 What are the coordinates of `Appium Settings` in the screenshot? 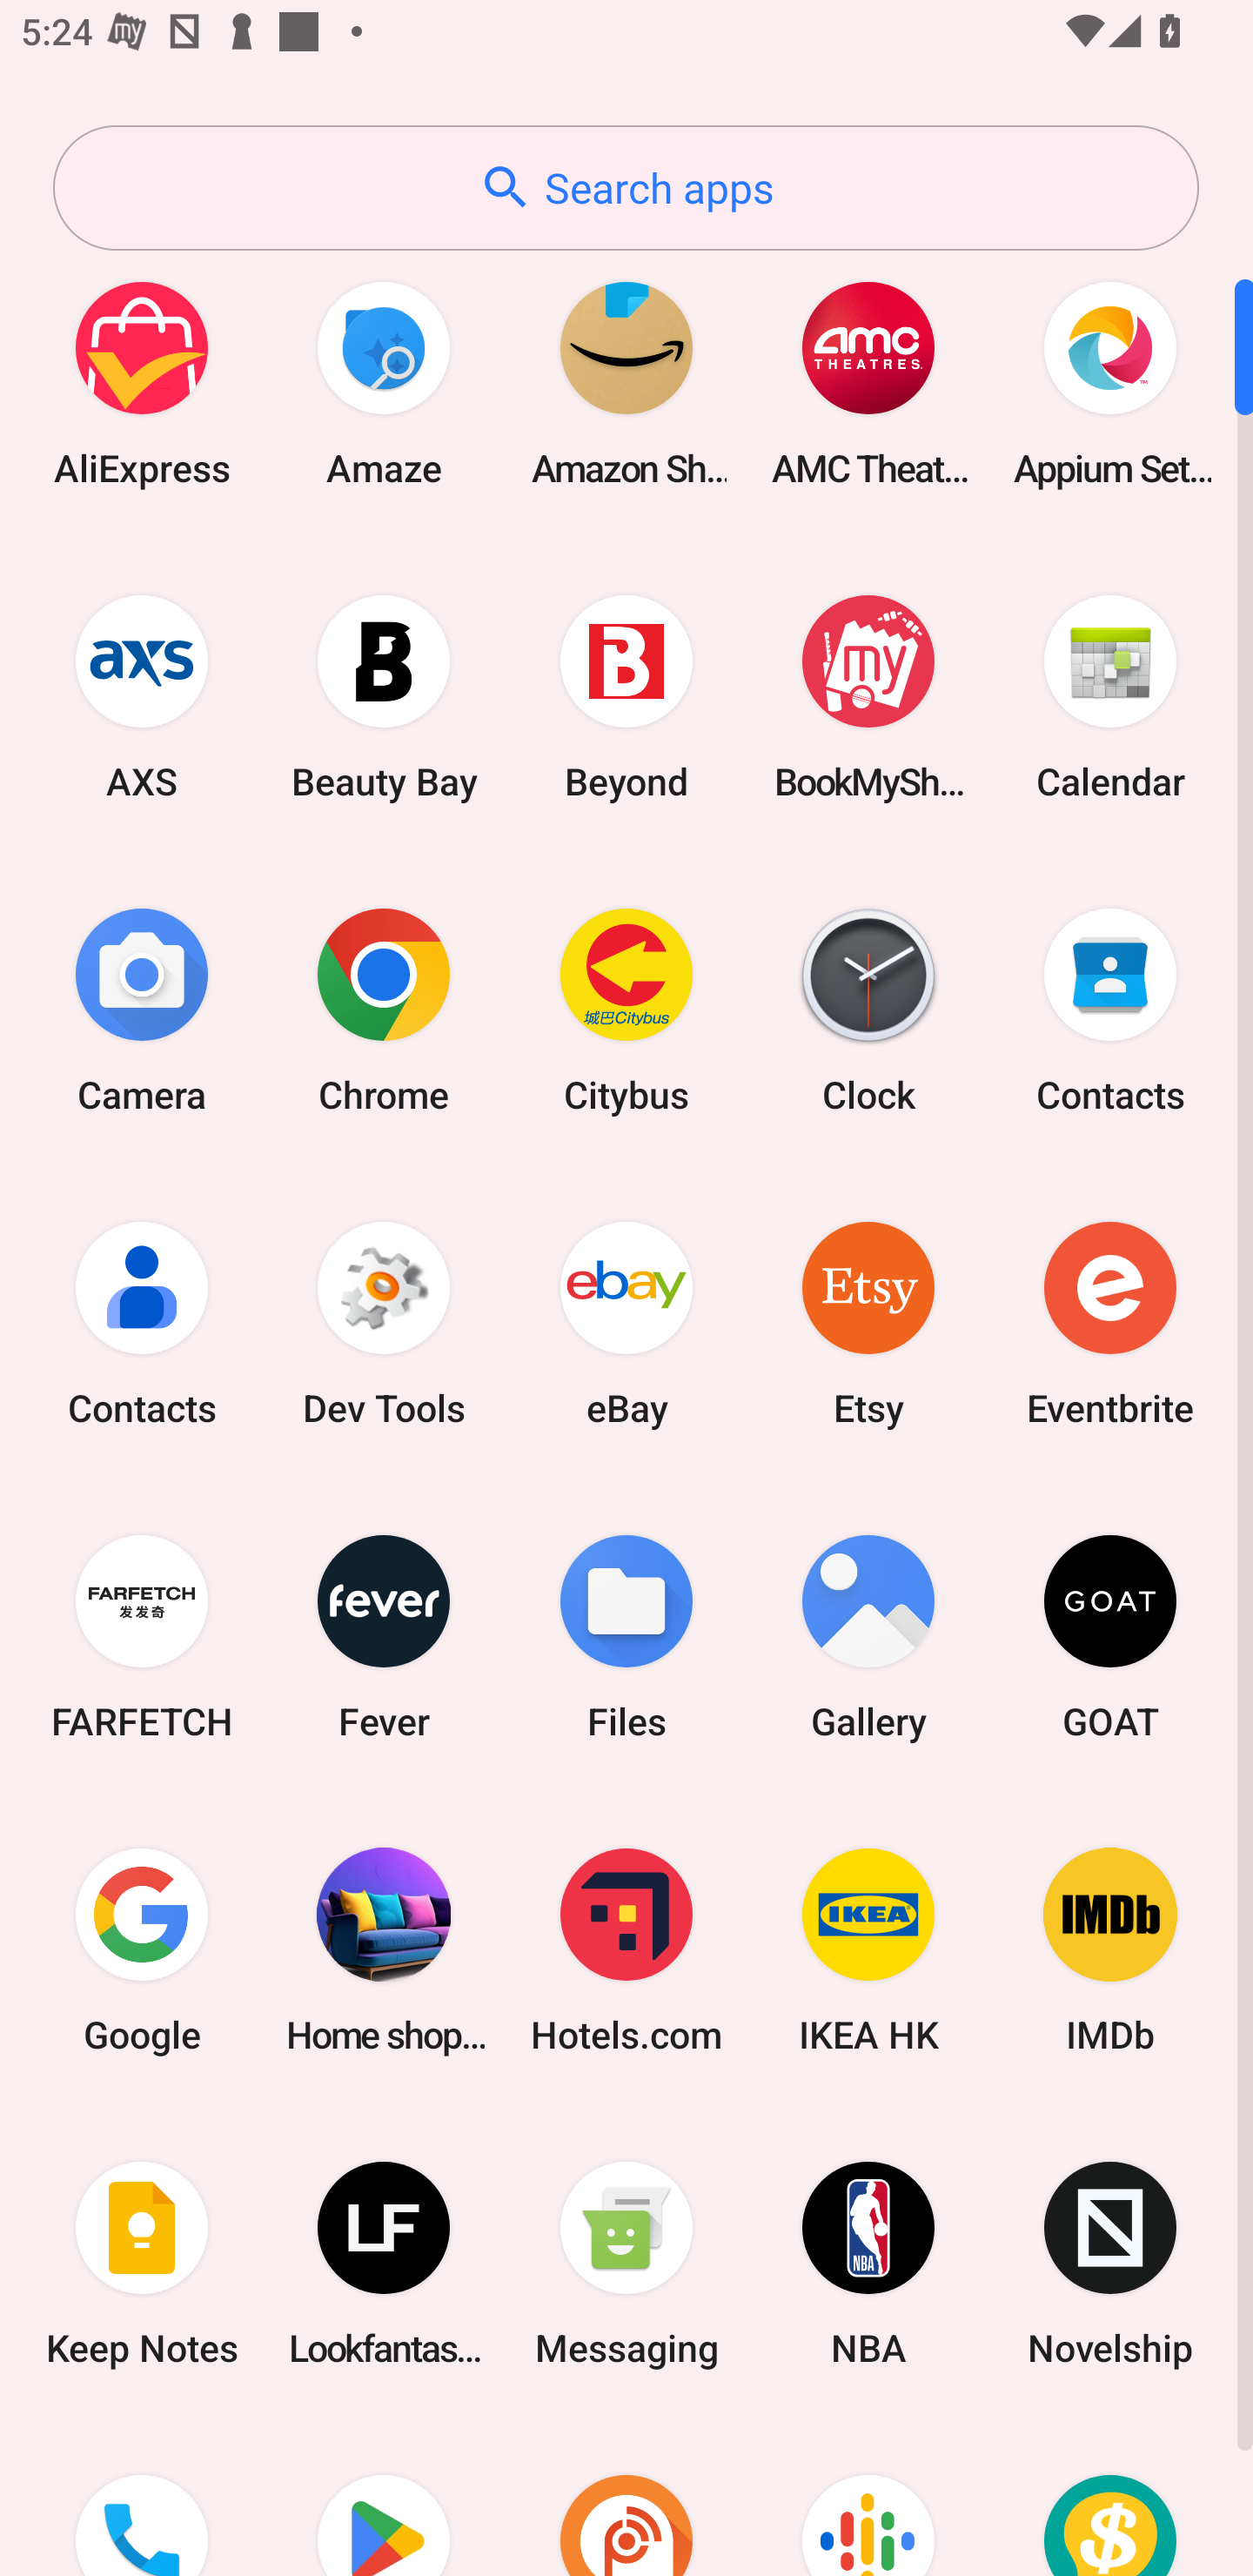 It's located at (1110, 383).